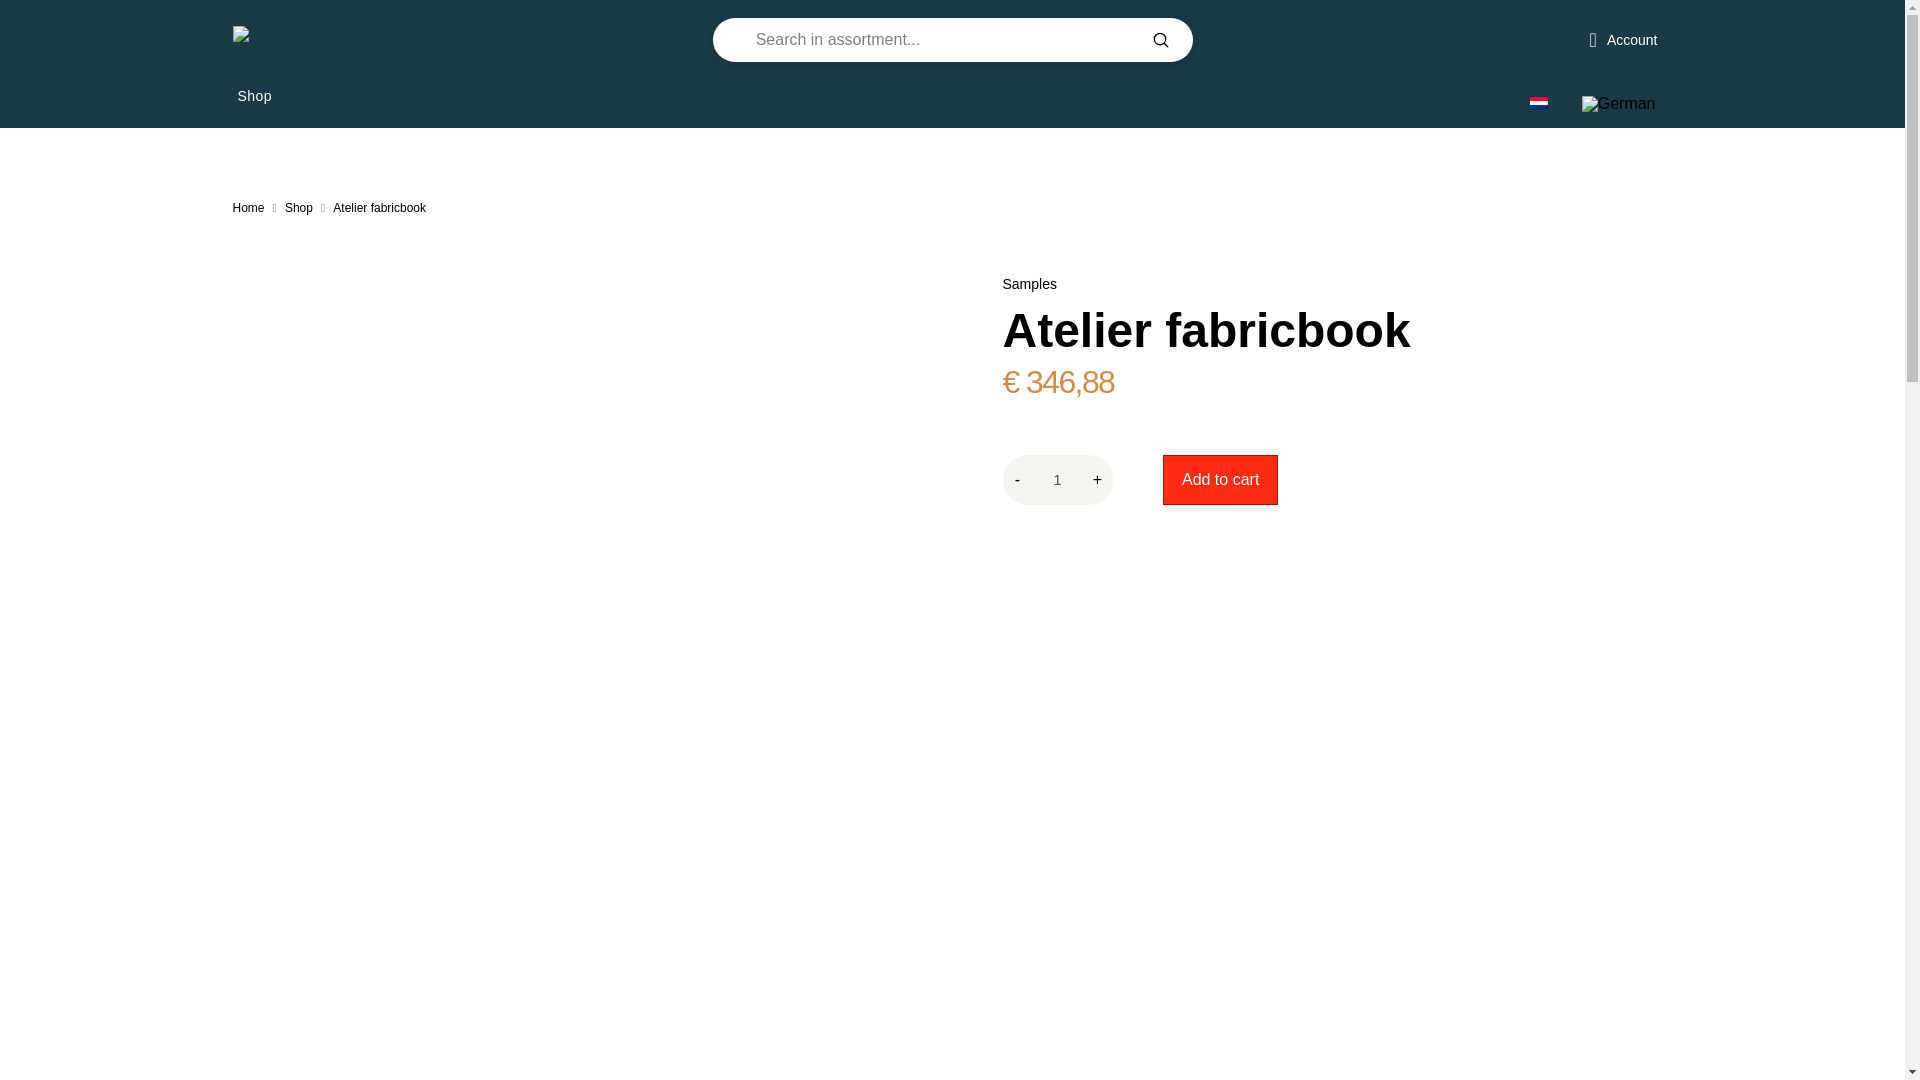 This screenshot has height=1080, width=1920. What do you see at coordinates (1029, 284) in the screenshot?
I see `Samples` at bounding box center [1029, 284].